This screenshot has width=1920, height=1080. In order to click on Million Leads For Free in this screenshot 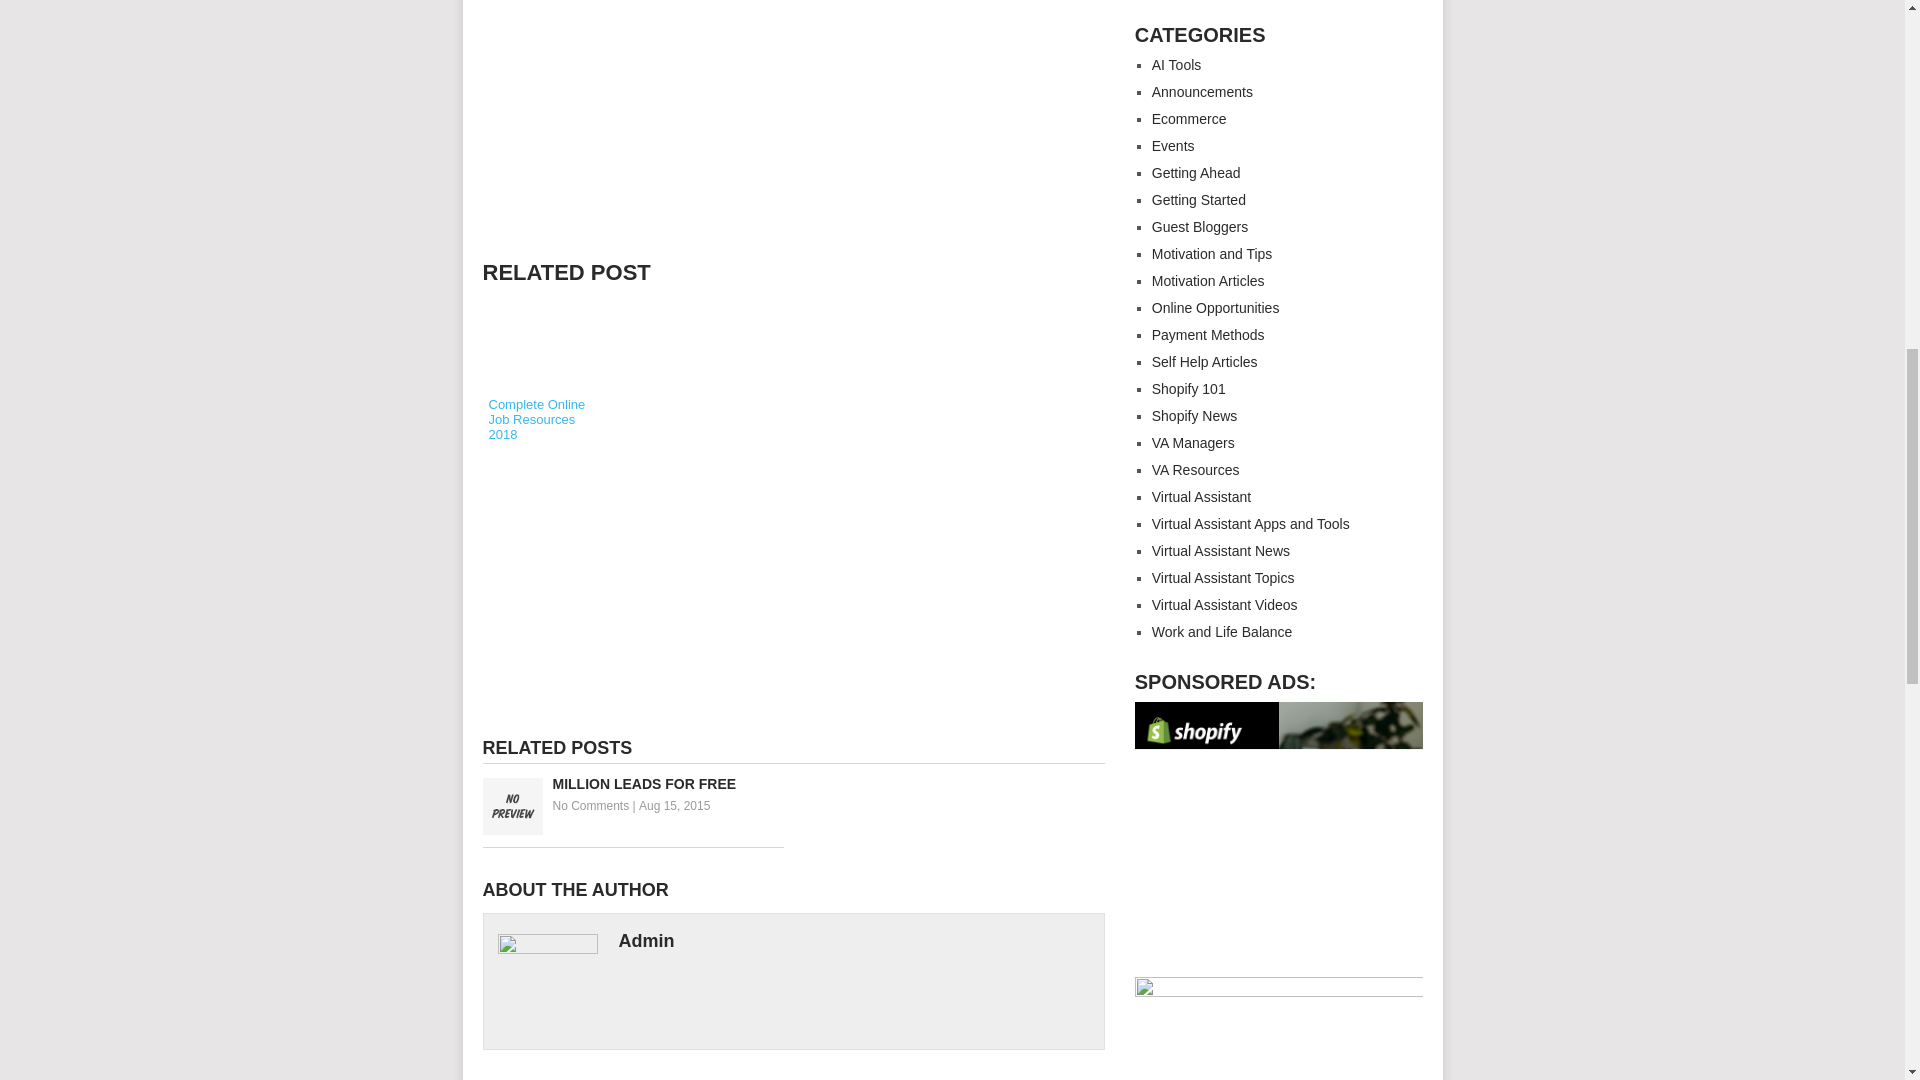, I will do `click(632, 784)`.